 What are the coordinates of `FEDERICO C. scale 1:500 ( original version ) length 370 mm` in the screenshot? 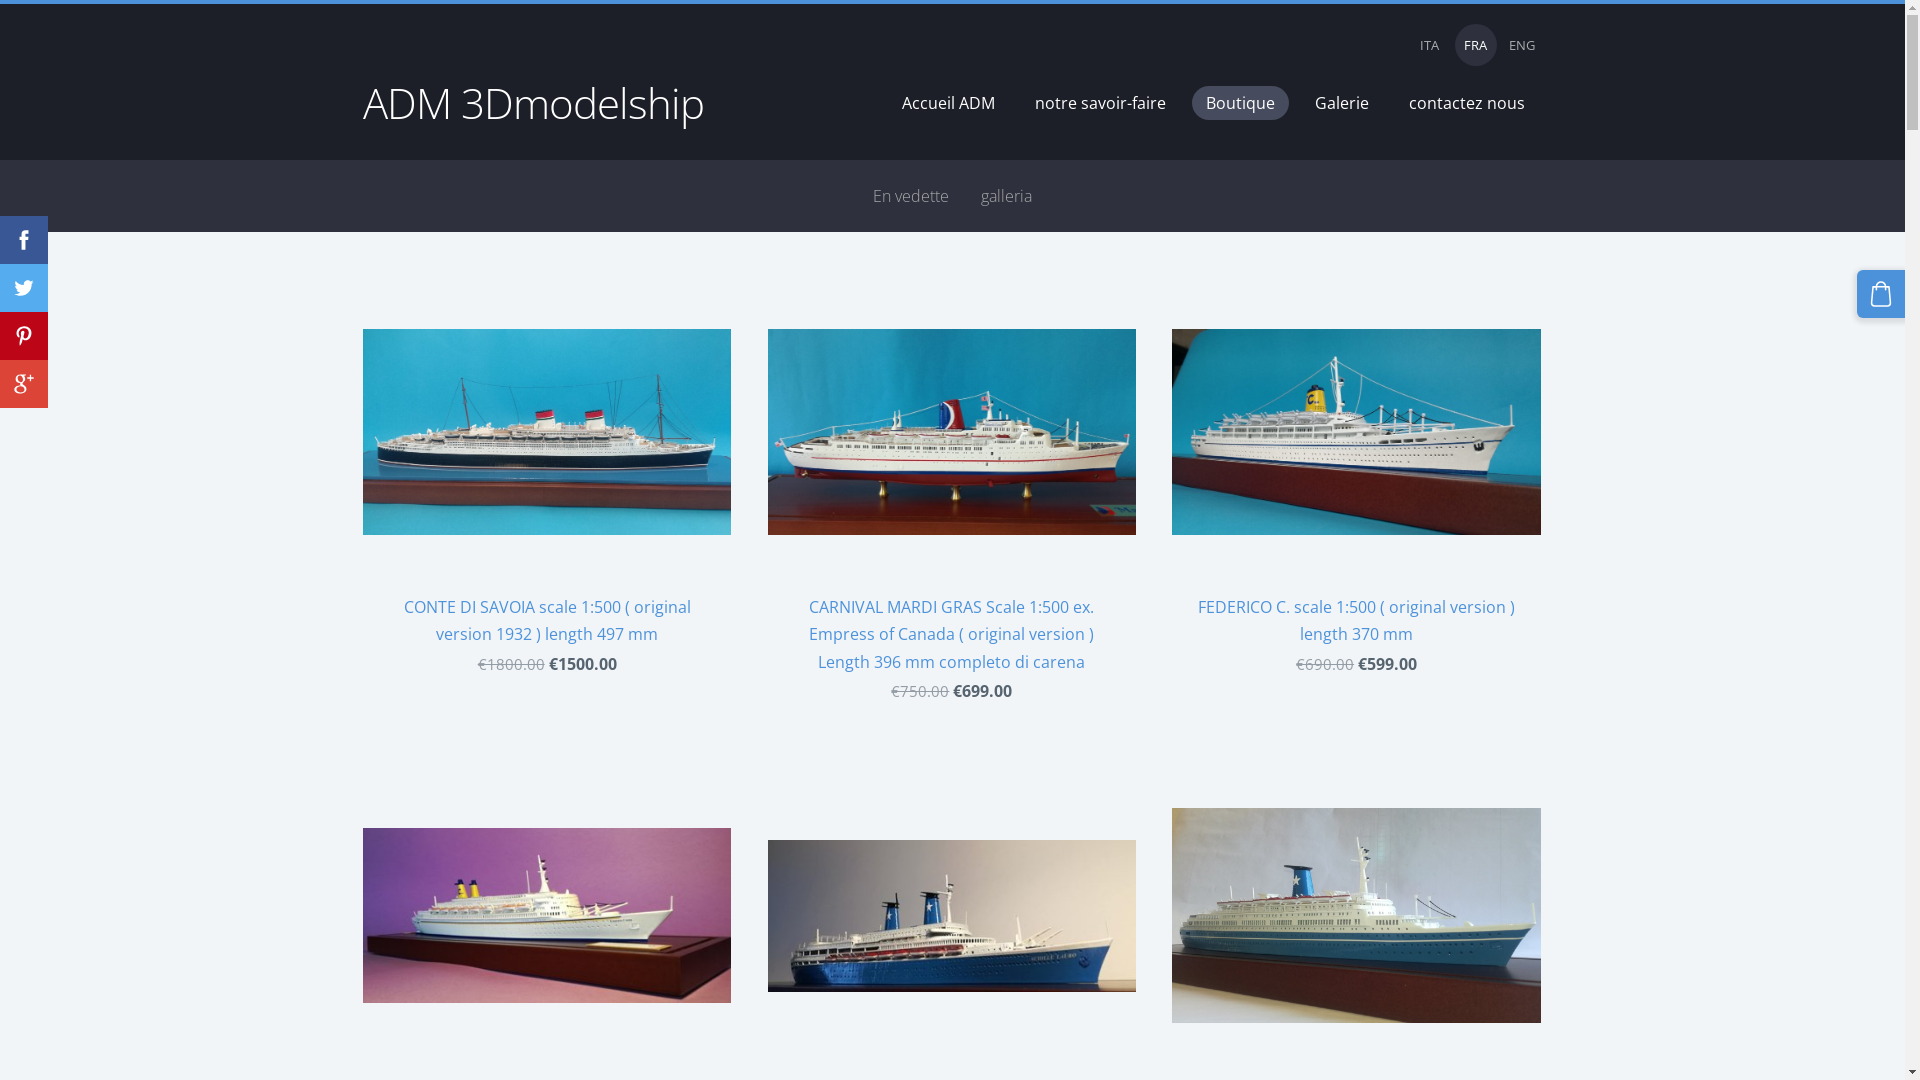 It's located at (1356, 467).